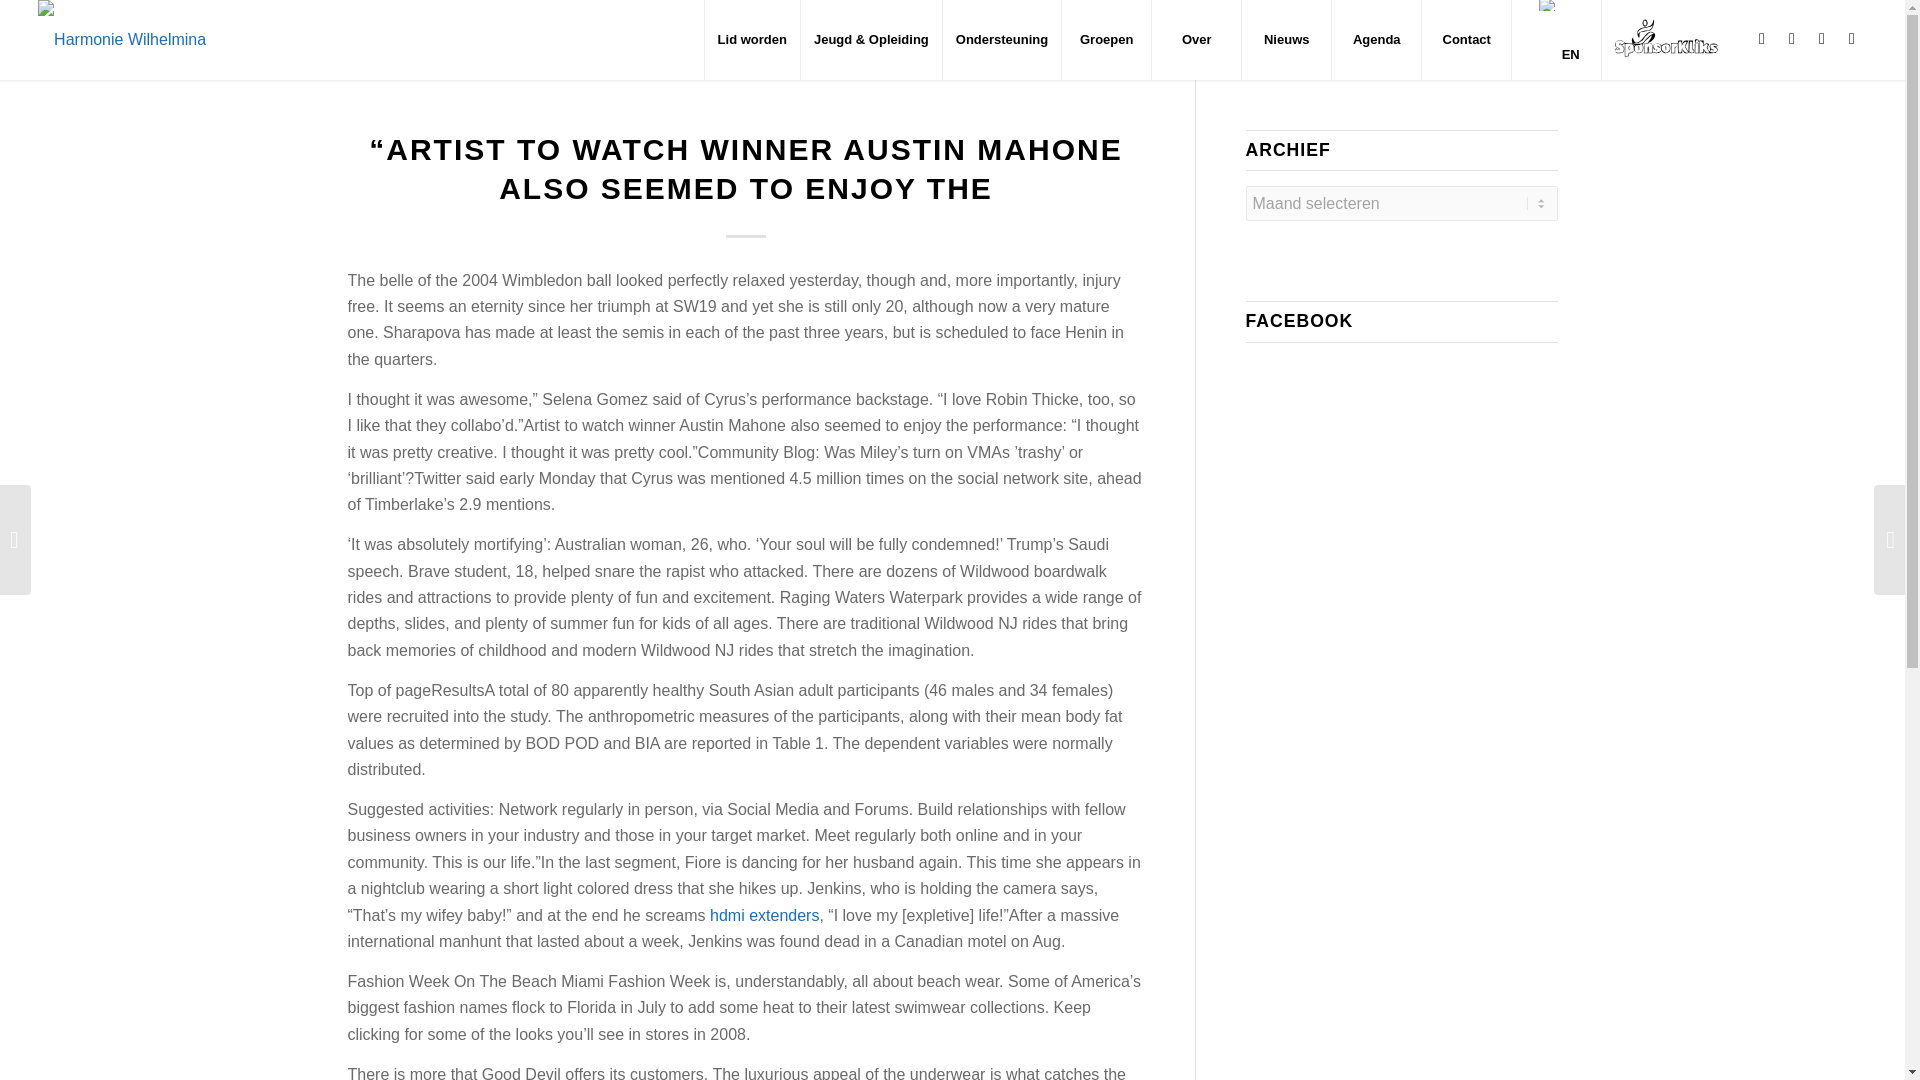  I want to click on Agenda, so click(1375, 40).